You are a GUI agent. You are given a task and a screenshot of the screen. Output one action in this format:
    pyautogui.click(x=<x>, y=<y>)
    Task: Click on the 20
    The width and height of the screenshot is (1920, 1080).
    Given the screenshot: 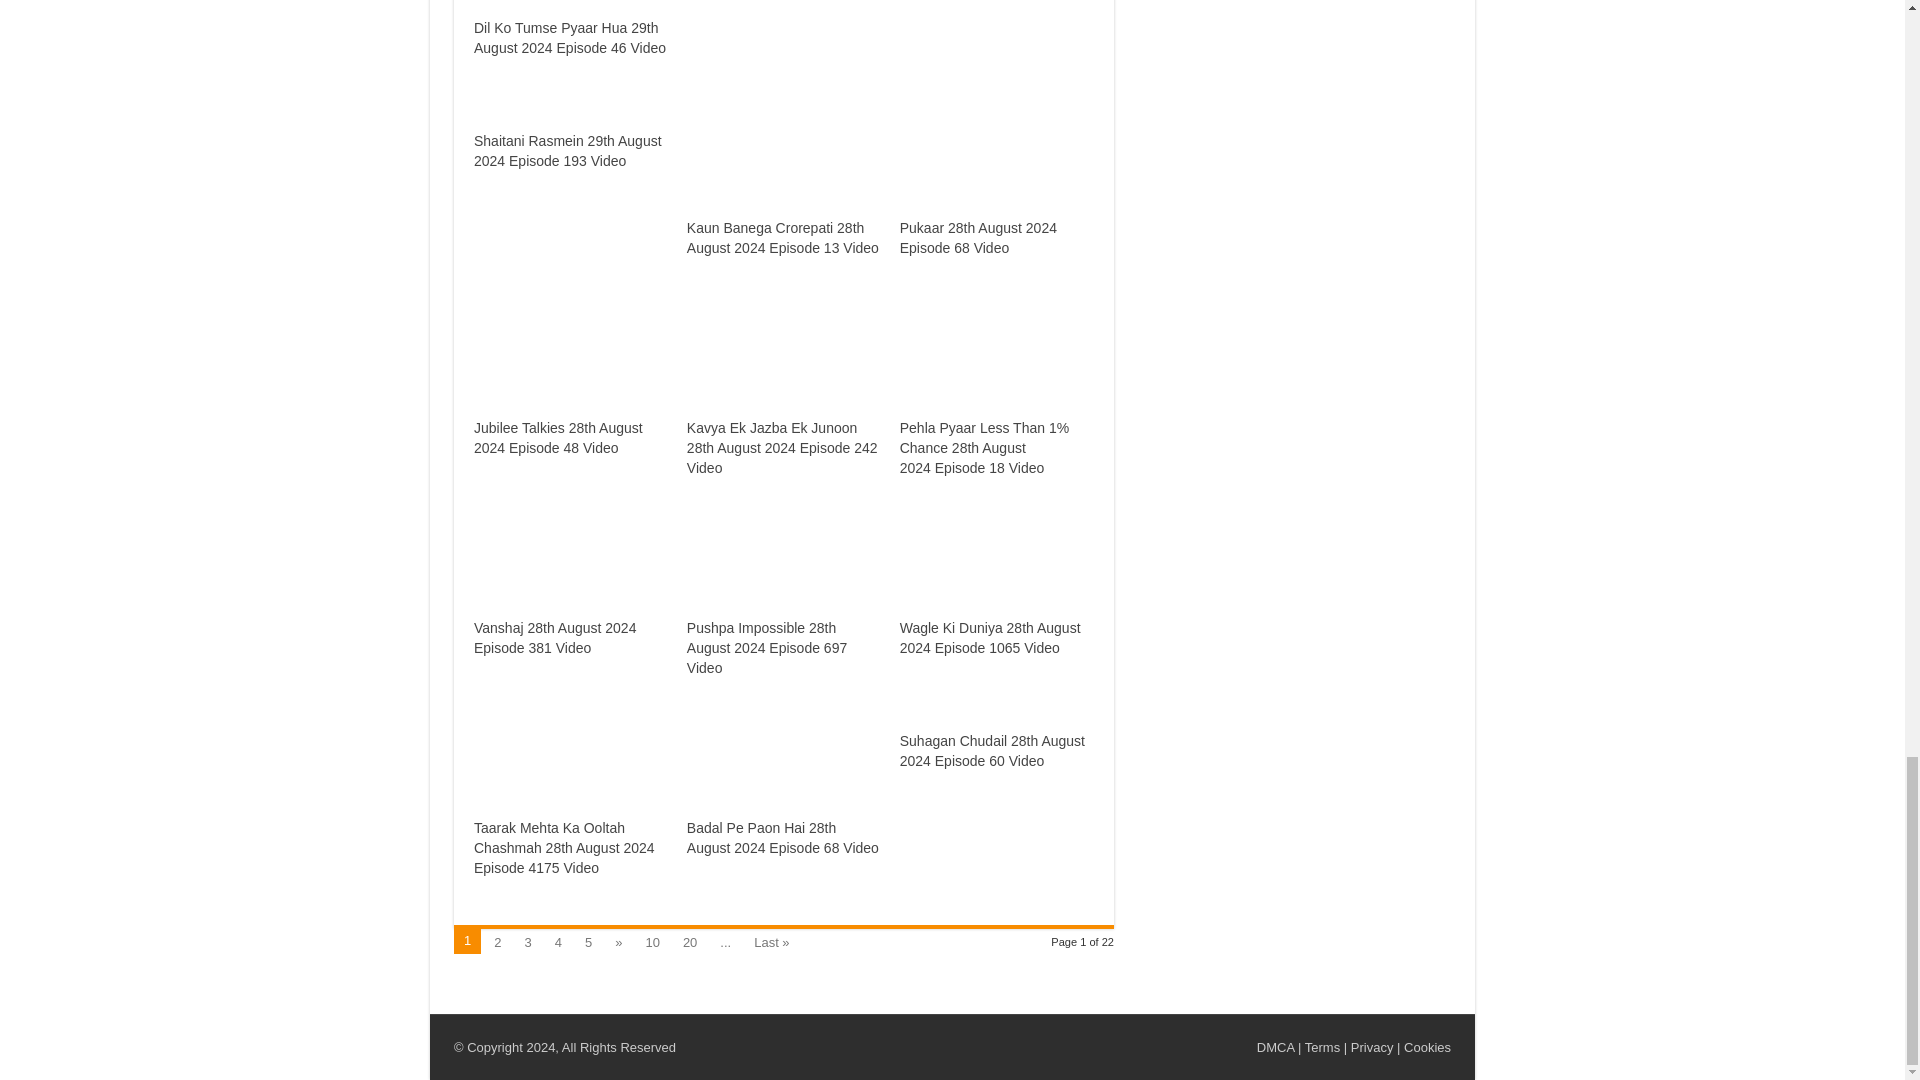 What is the action you would take?
    pyautogui.click(x=690, y=940)
    